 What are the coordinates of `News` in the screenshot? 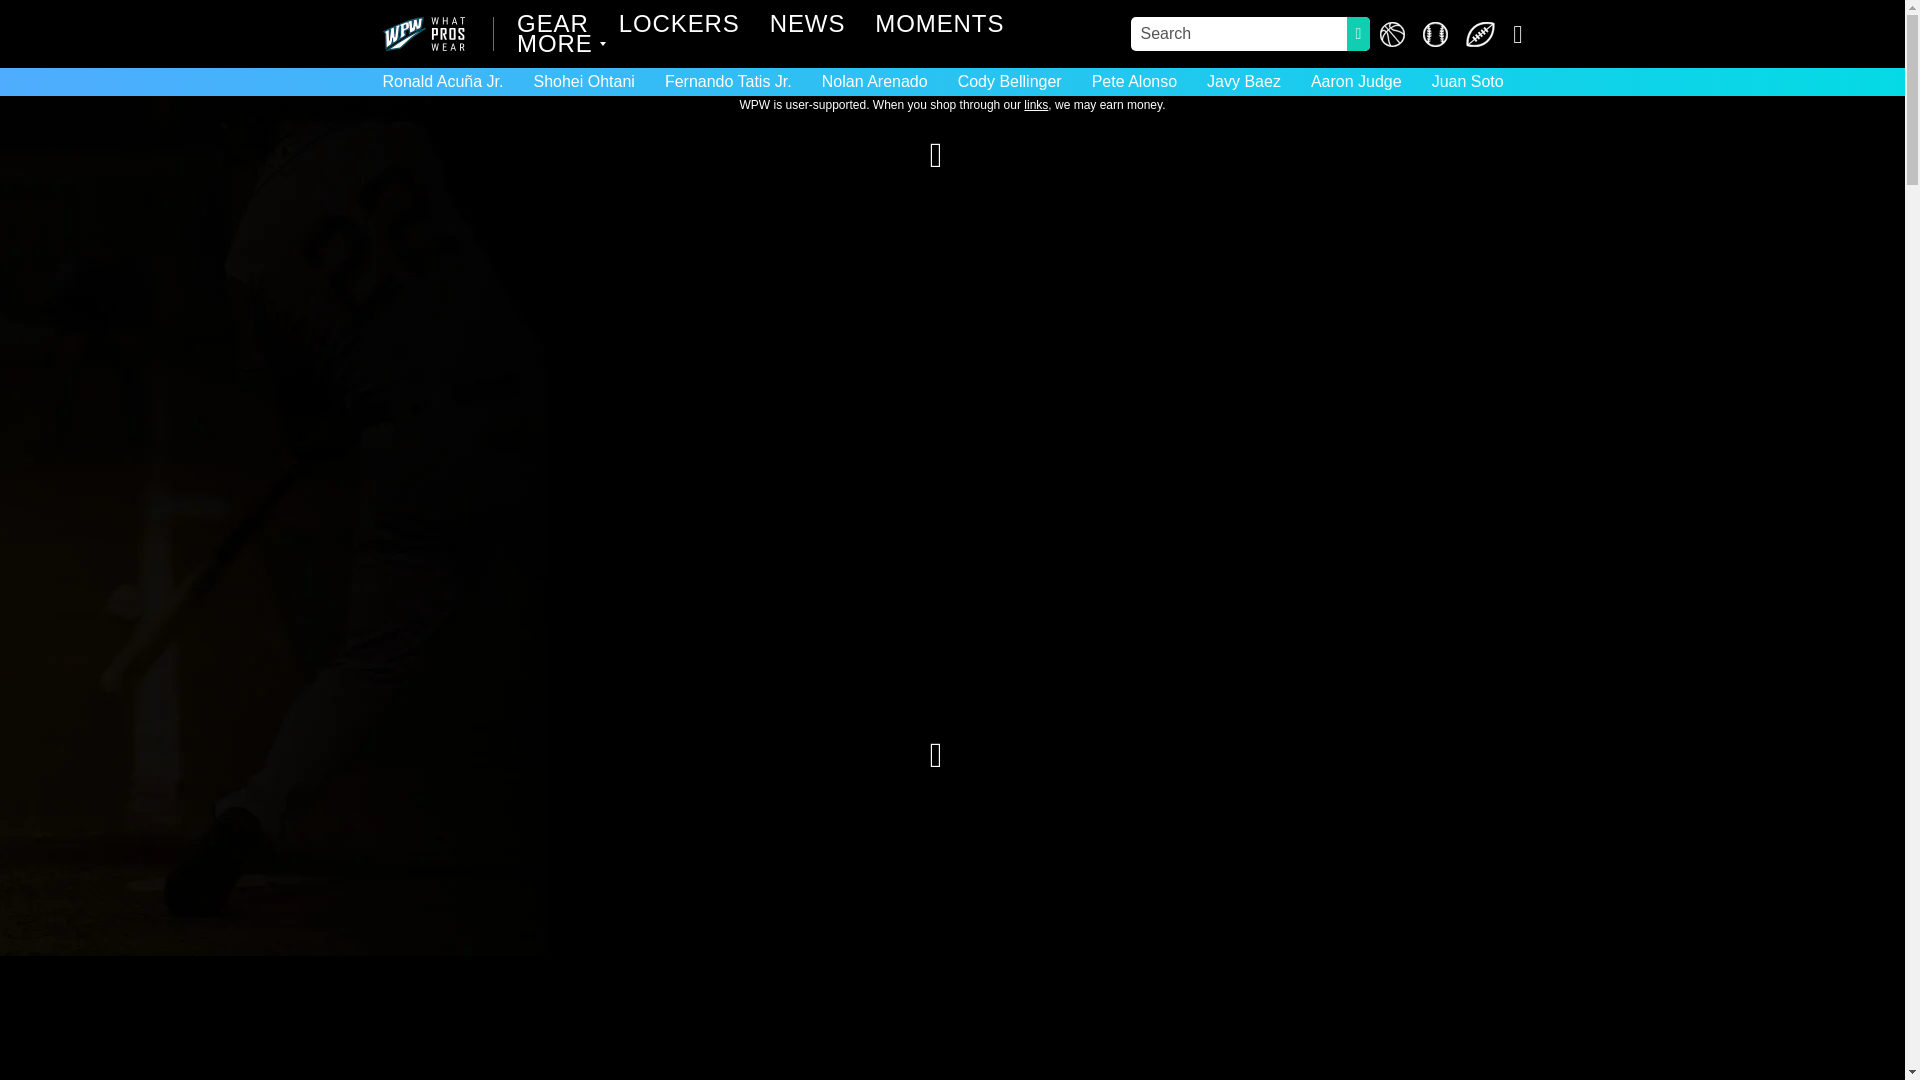 It's located at (808, 26).